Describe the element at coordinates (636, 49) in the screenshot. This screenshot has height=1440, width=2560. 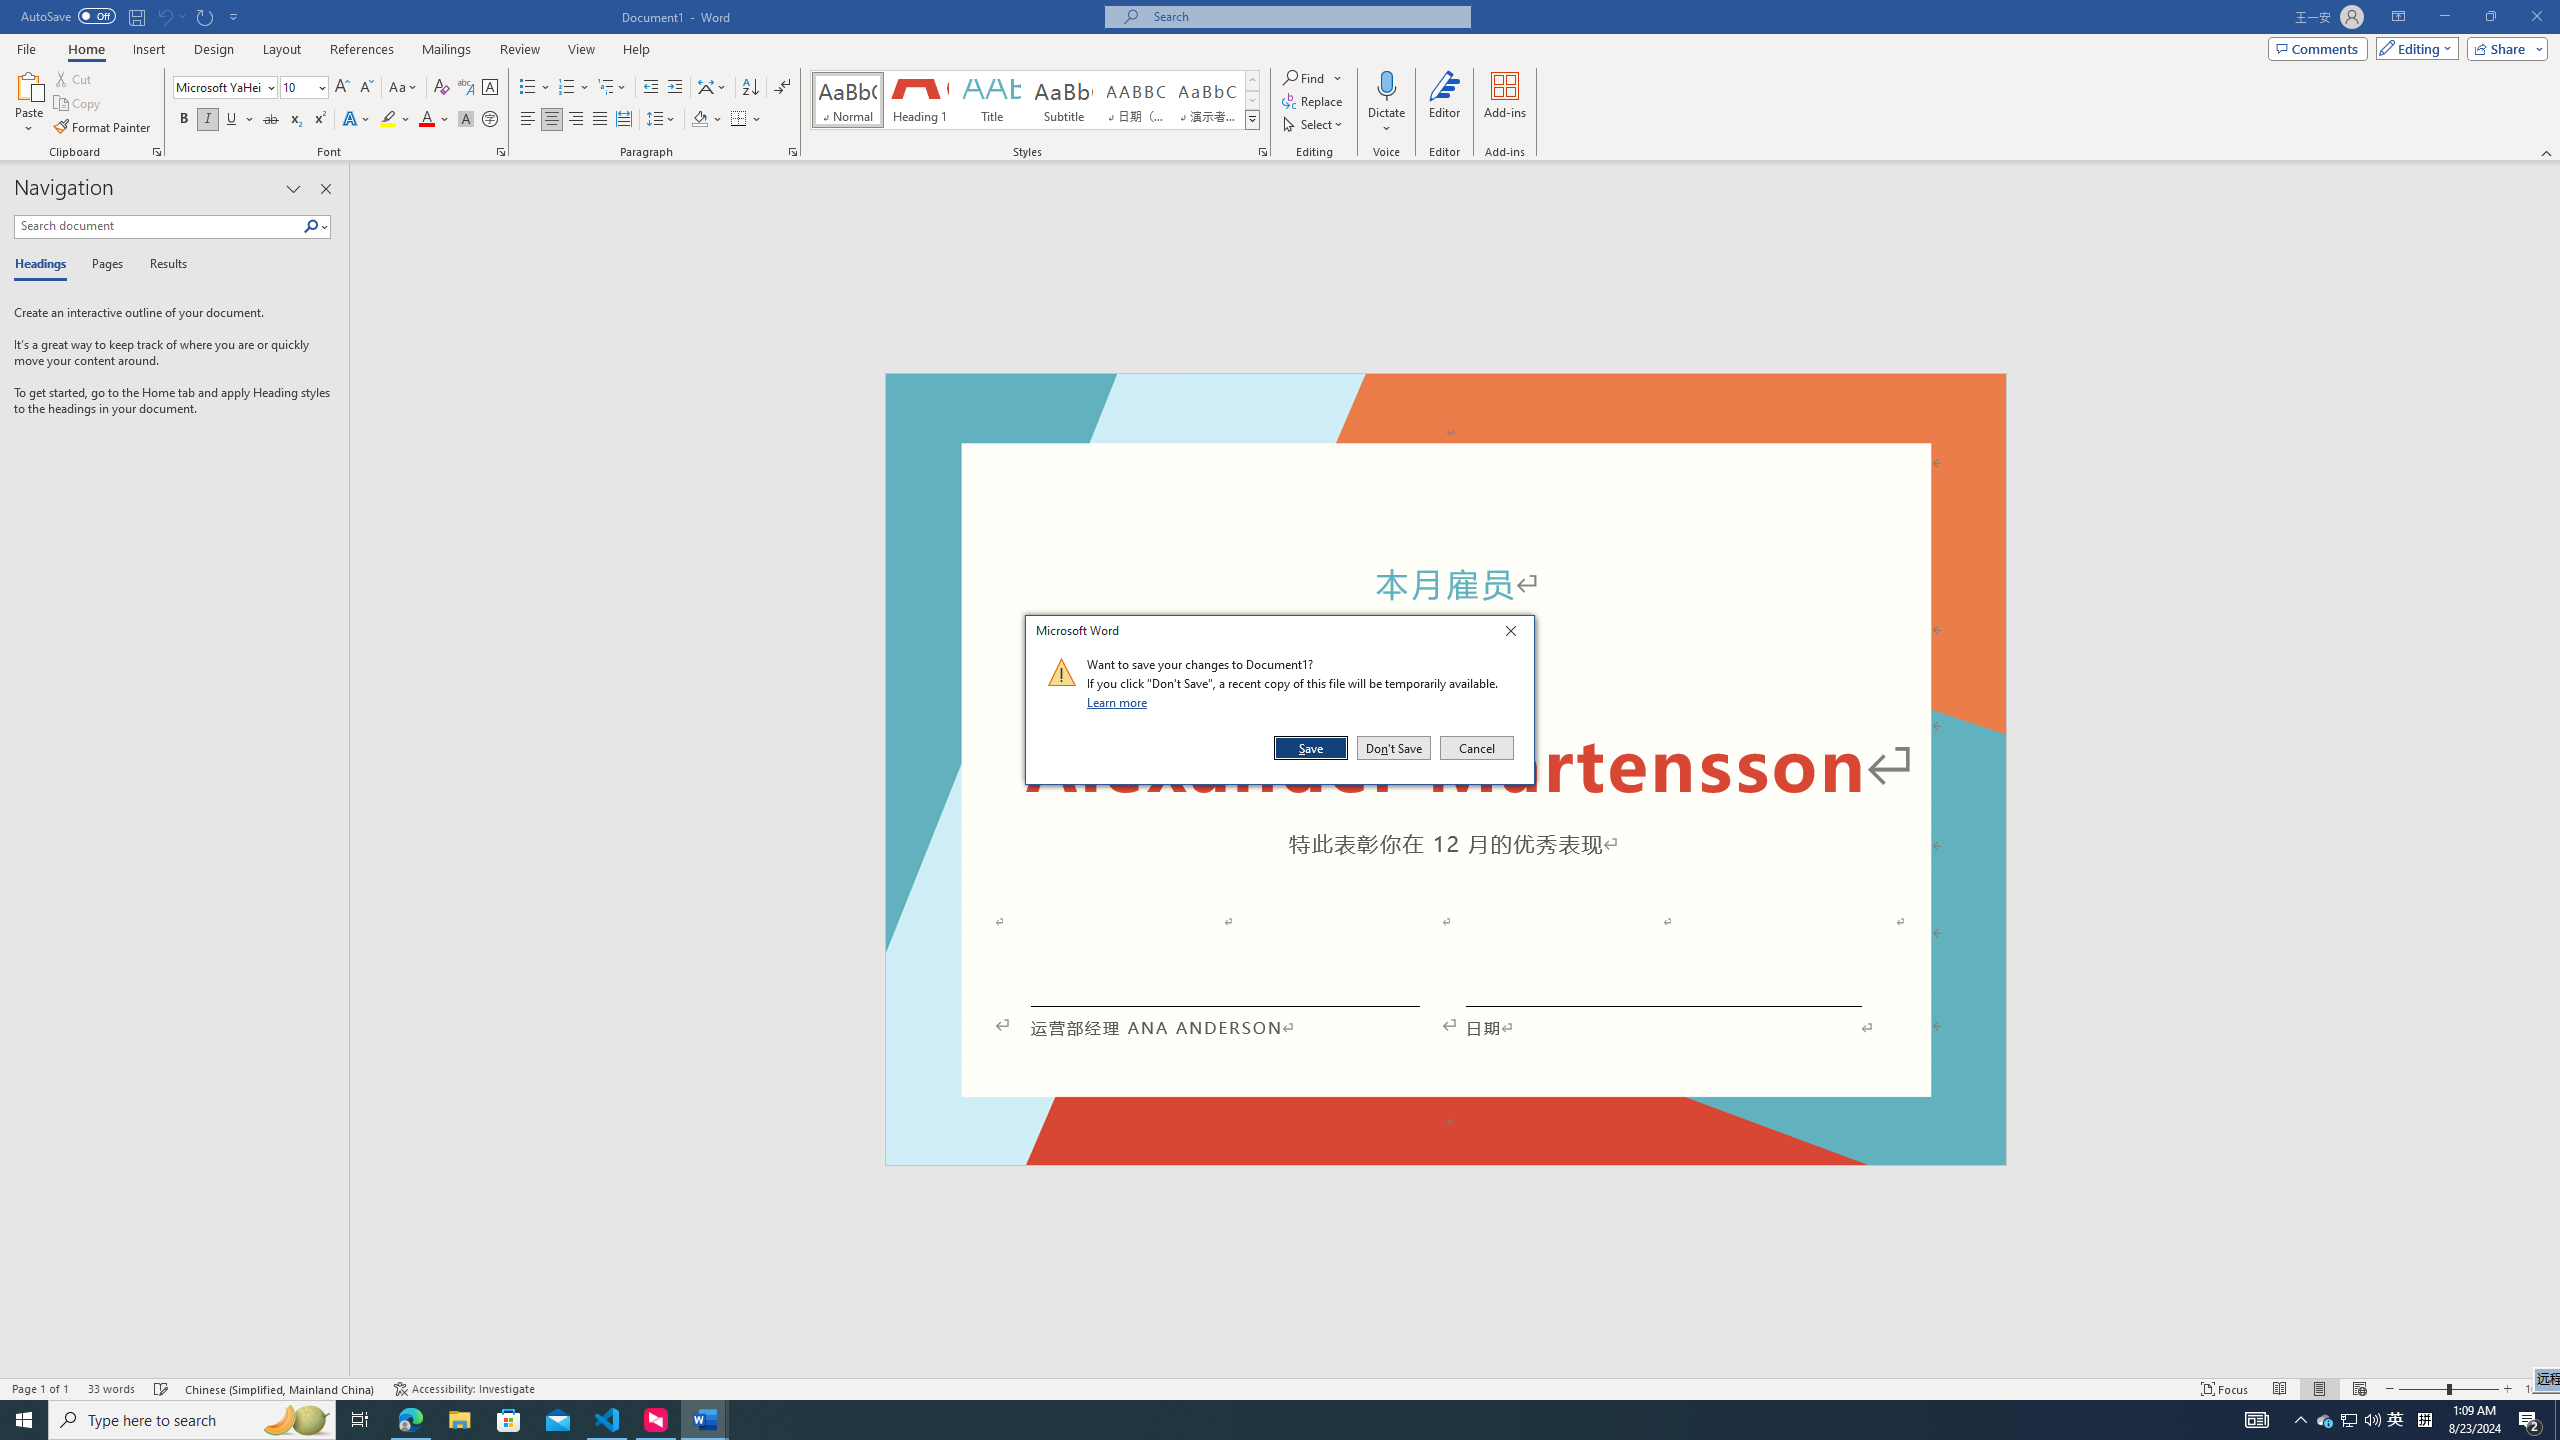
I see `Help` at that location.